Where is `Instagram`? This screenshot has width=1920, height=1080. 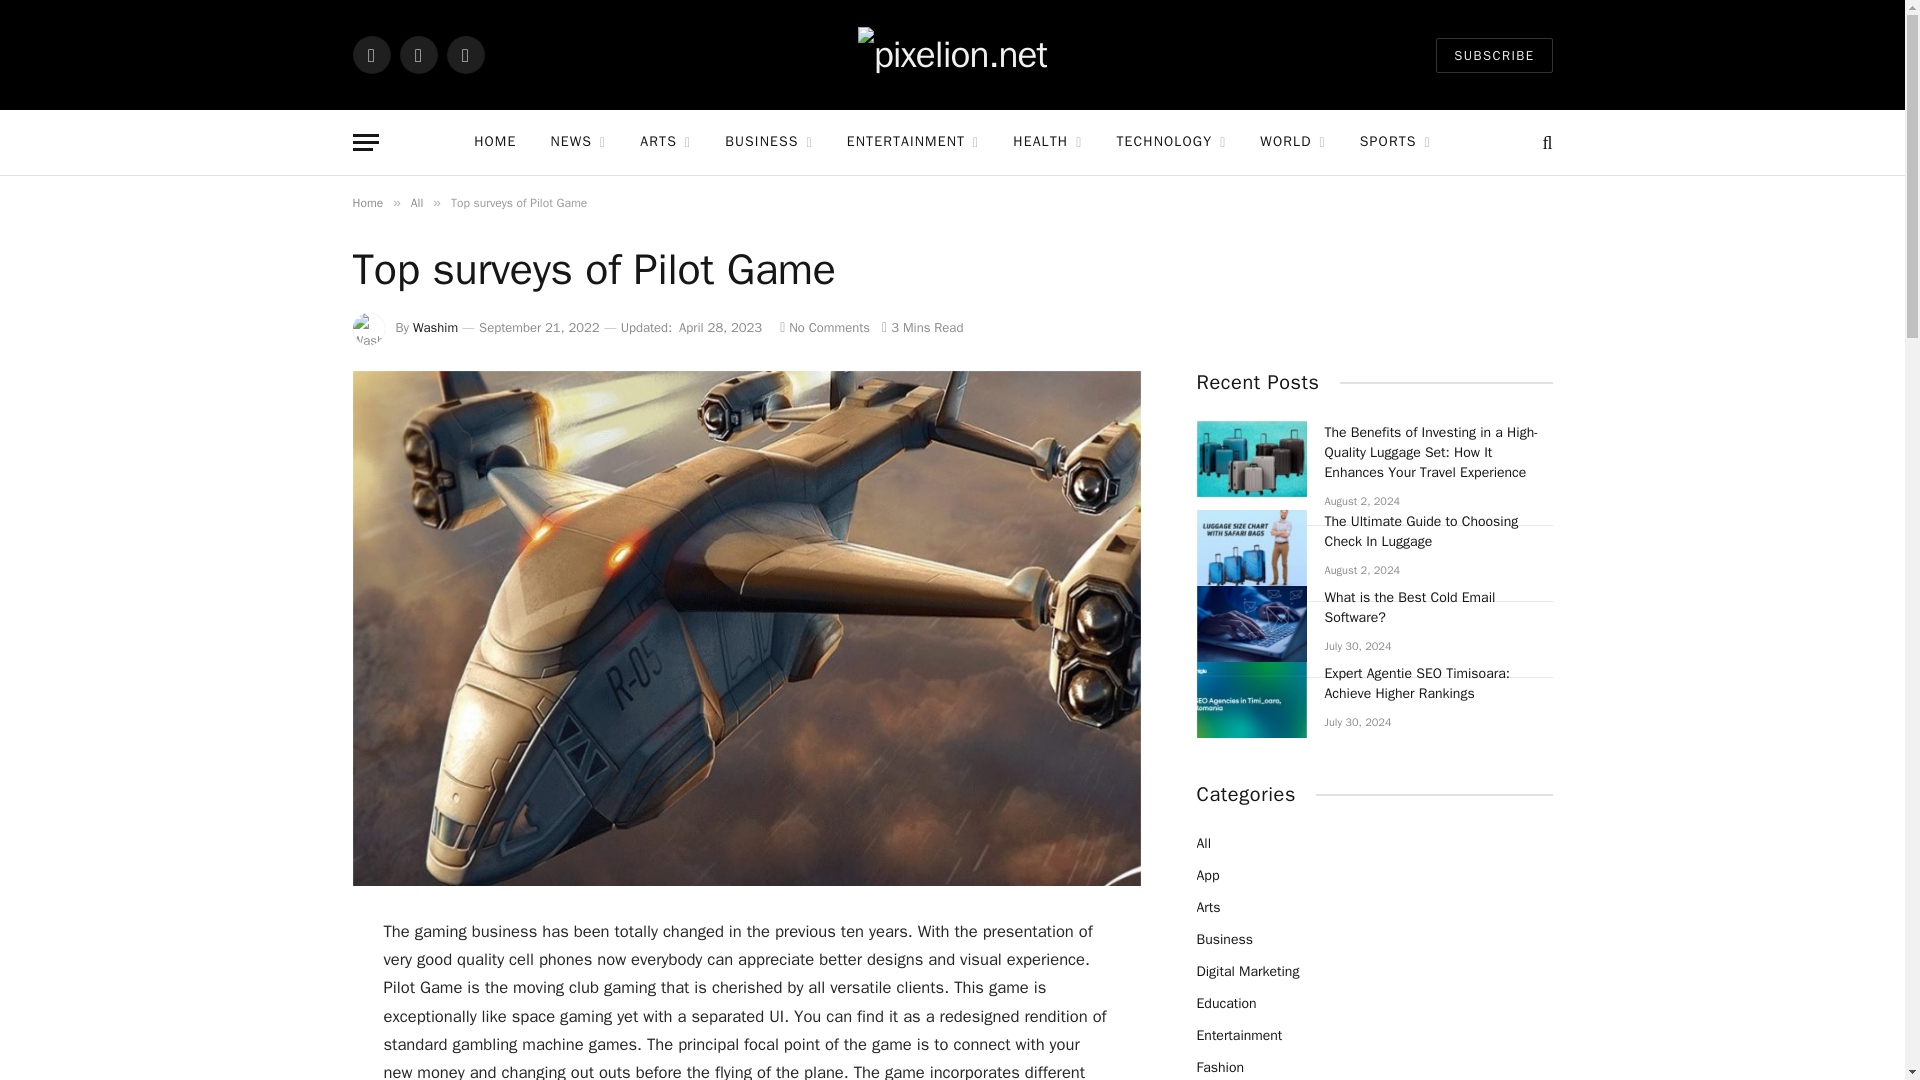
Instagram is located at coordinates (464, 54).